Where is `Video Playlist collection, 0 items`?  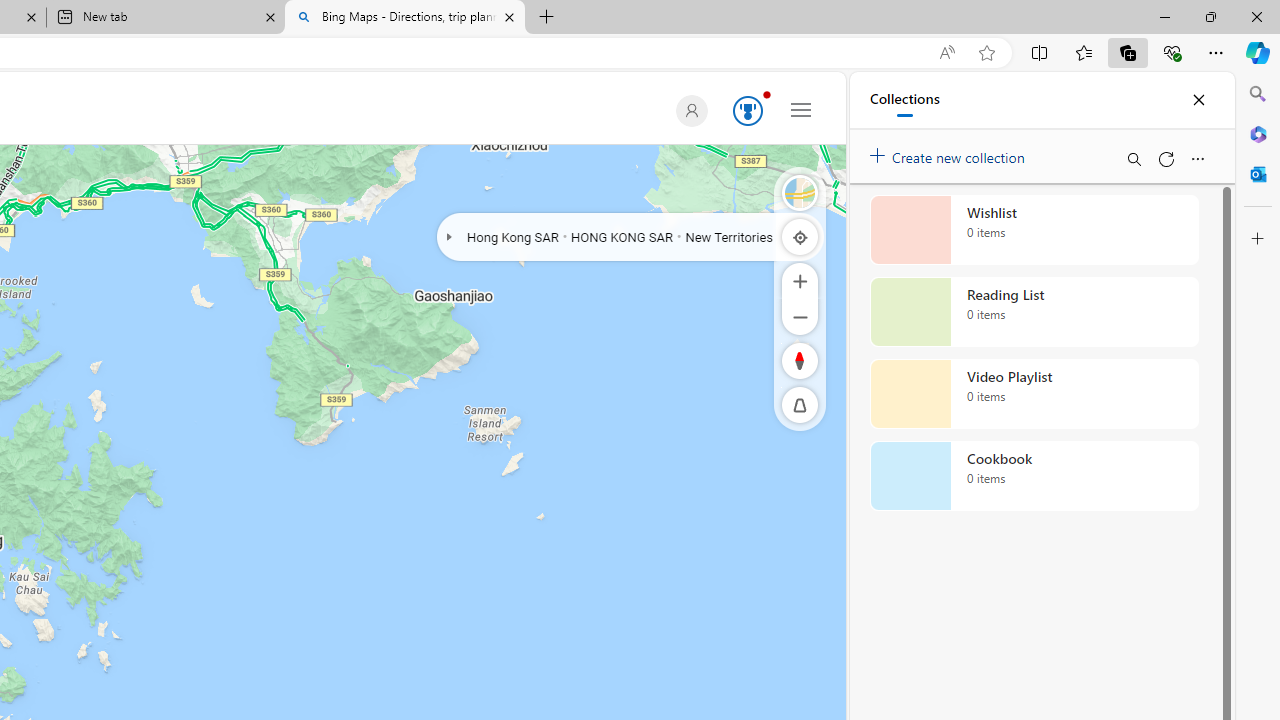
Video Playlist collection, 0 items is located at coordinates (1034, 394).